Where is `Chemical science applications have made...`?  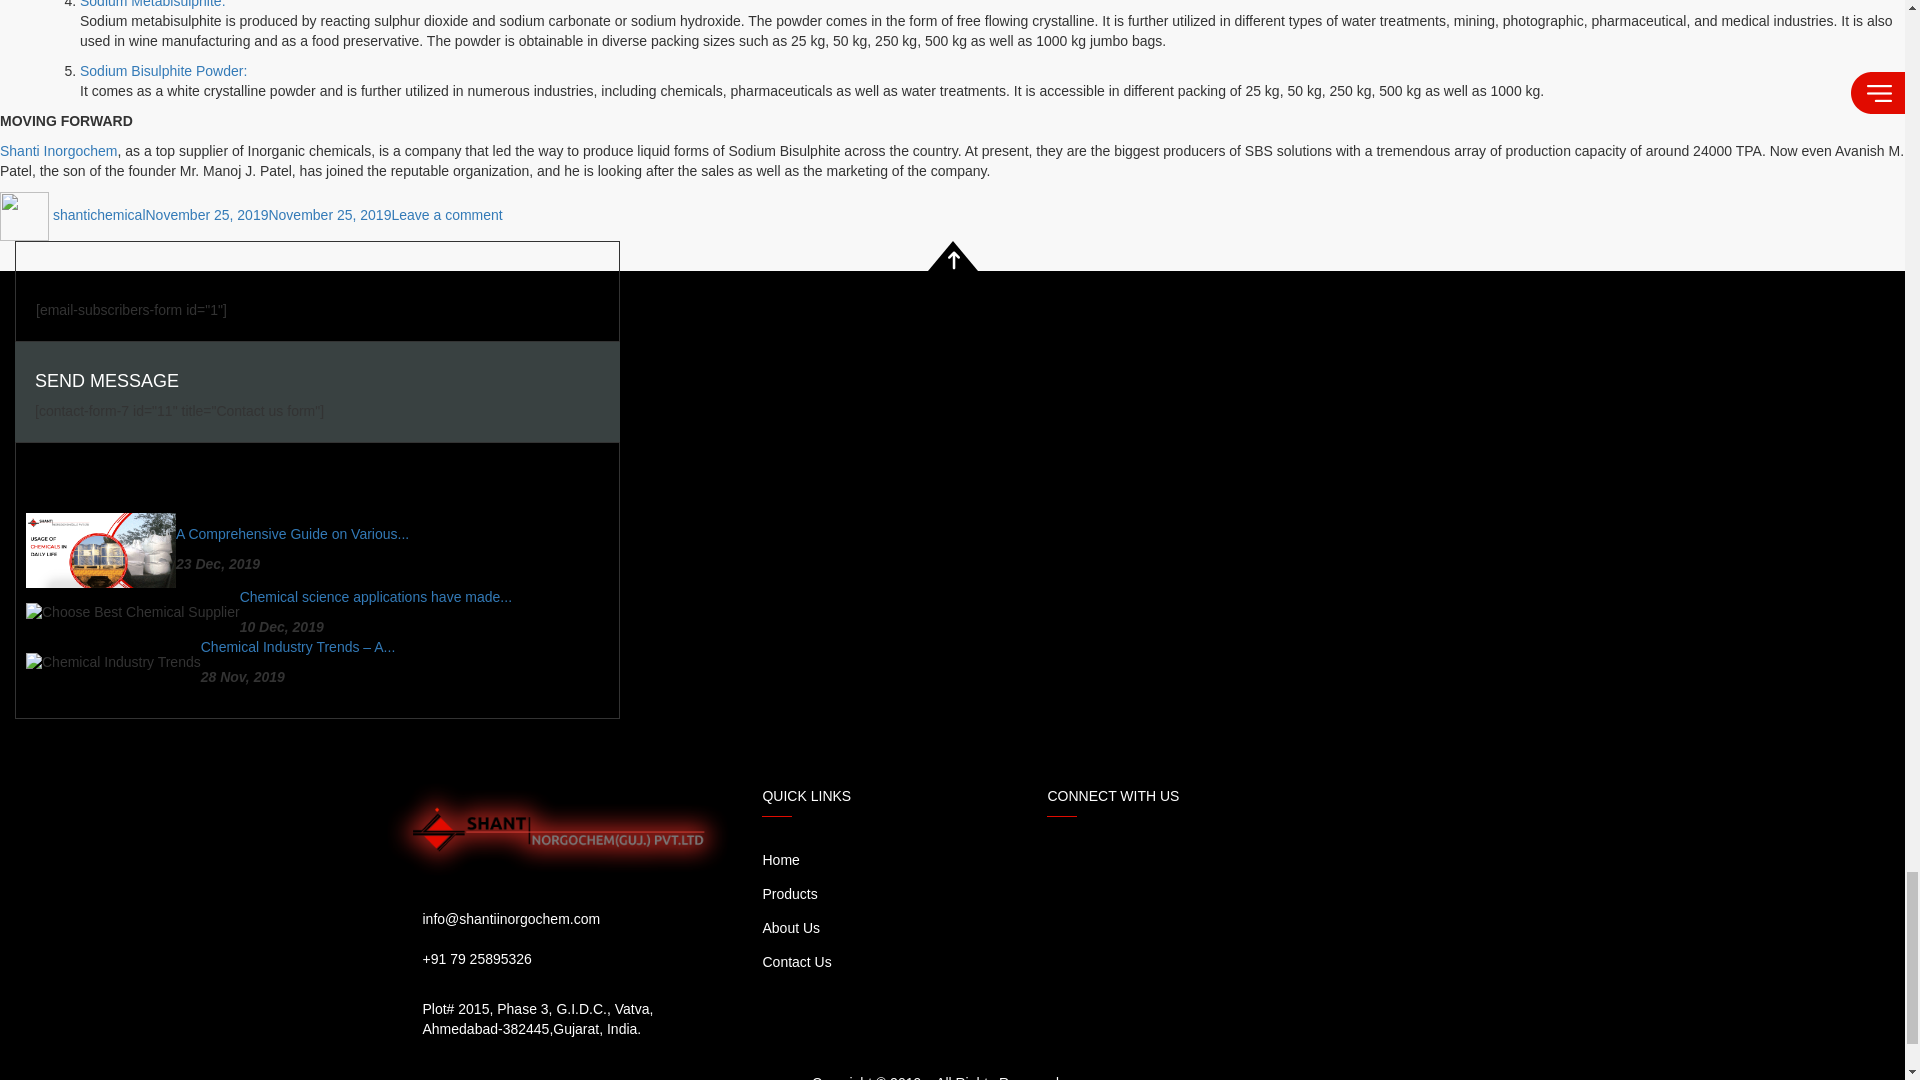
Chemical science applications have made... is located at coordinates (446, 214).